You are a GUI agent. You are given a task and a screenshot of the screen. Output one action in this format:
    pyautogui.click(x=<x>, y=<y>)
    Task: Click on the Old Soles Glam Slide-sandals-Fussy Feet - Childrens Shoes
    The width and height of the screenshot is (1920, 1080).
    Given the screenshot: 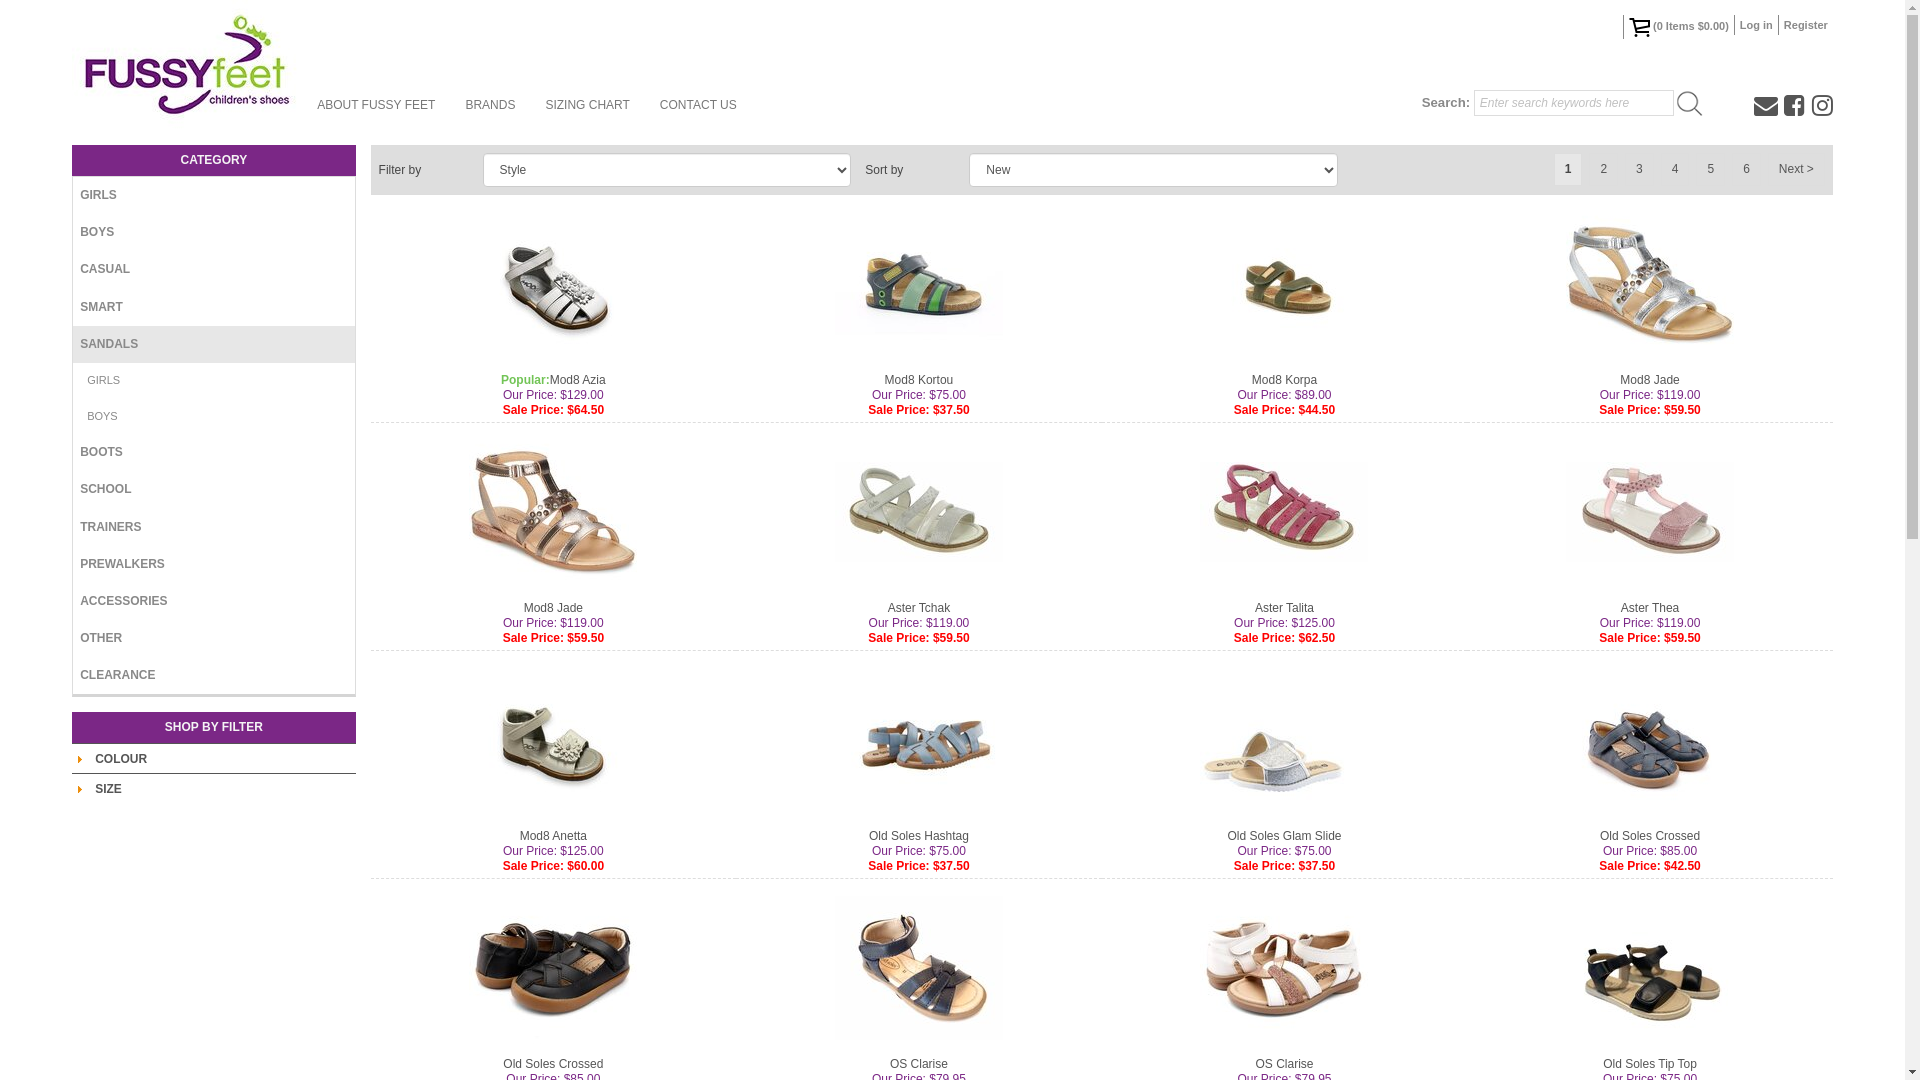 What is the action you would take?
    pyautogui.click(x=1284, y=740)
    